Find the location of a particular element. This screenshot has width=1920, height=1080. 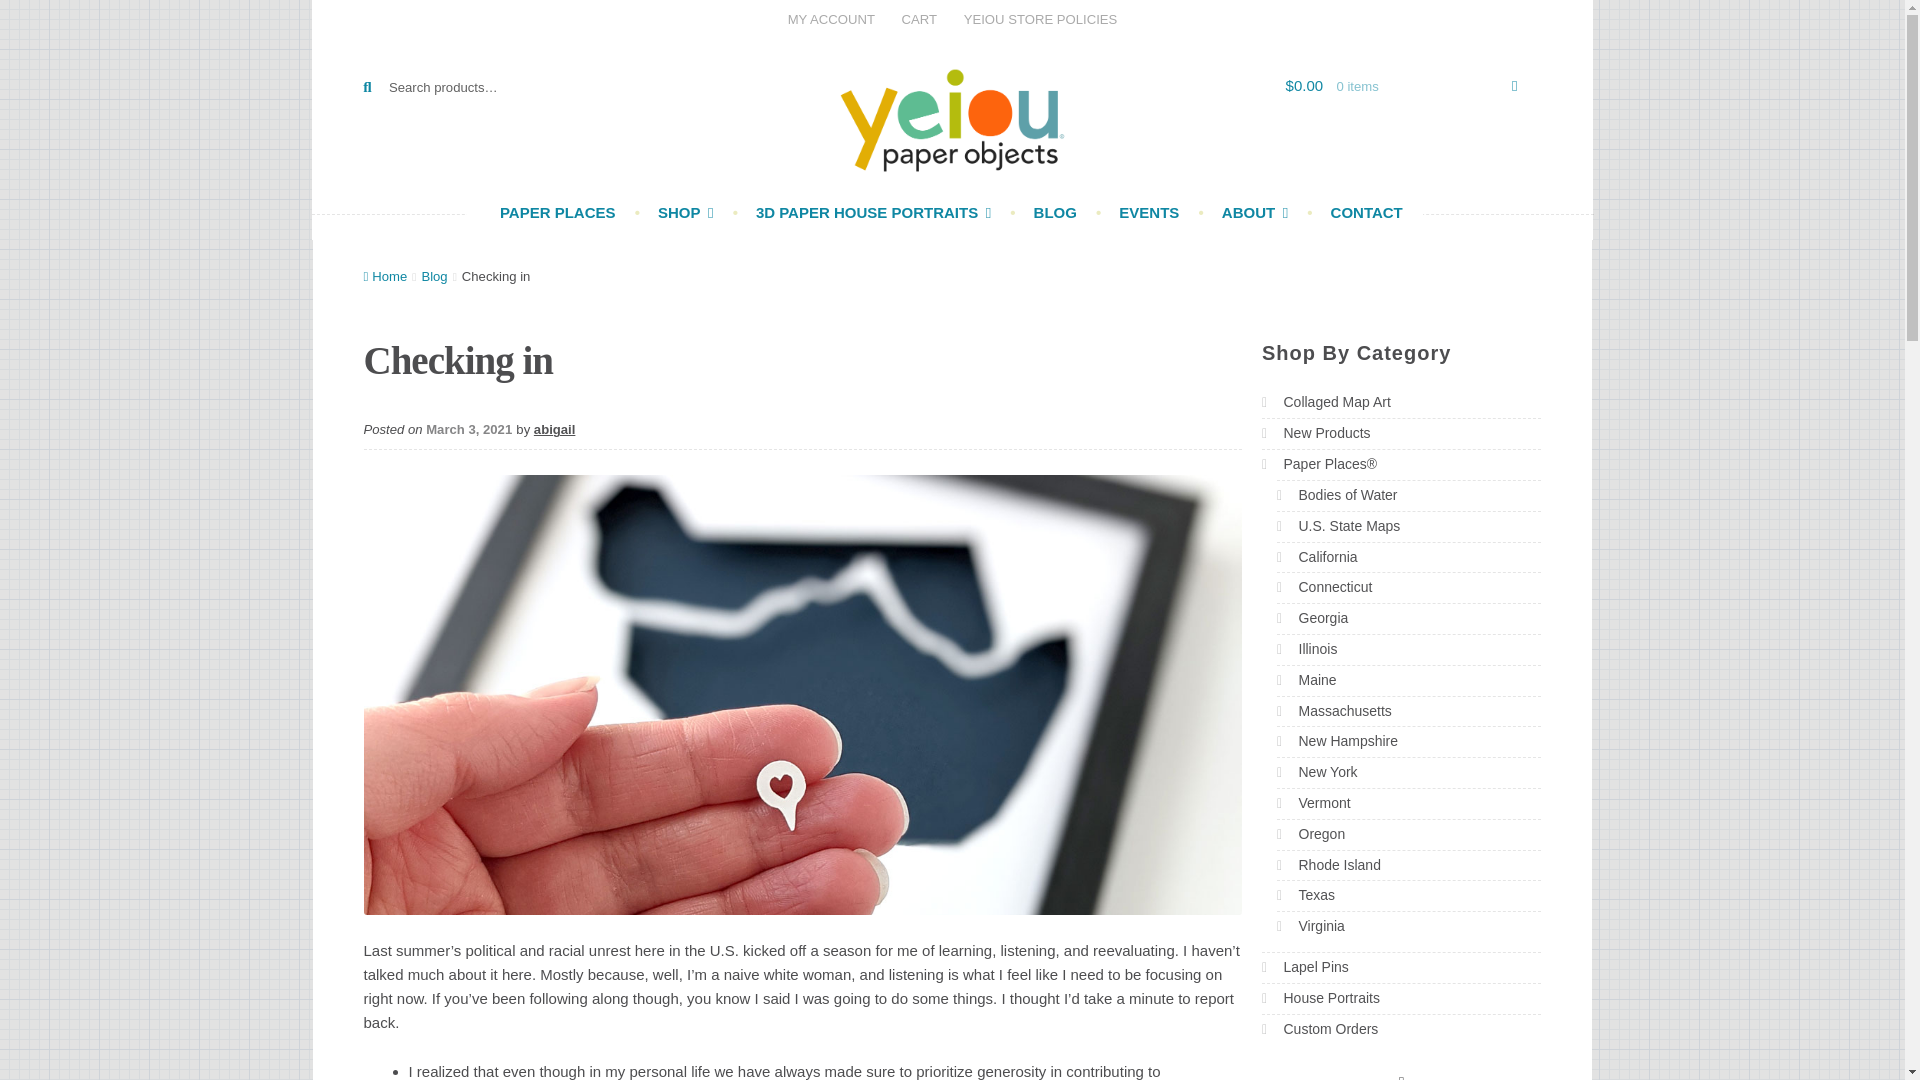

View your shopping cart is located at coordinates (1414, 86).